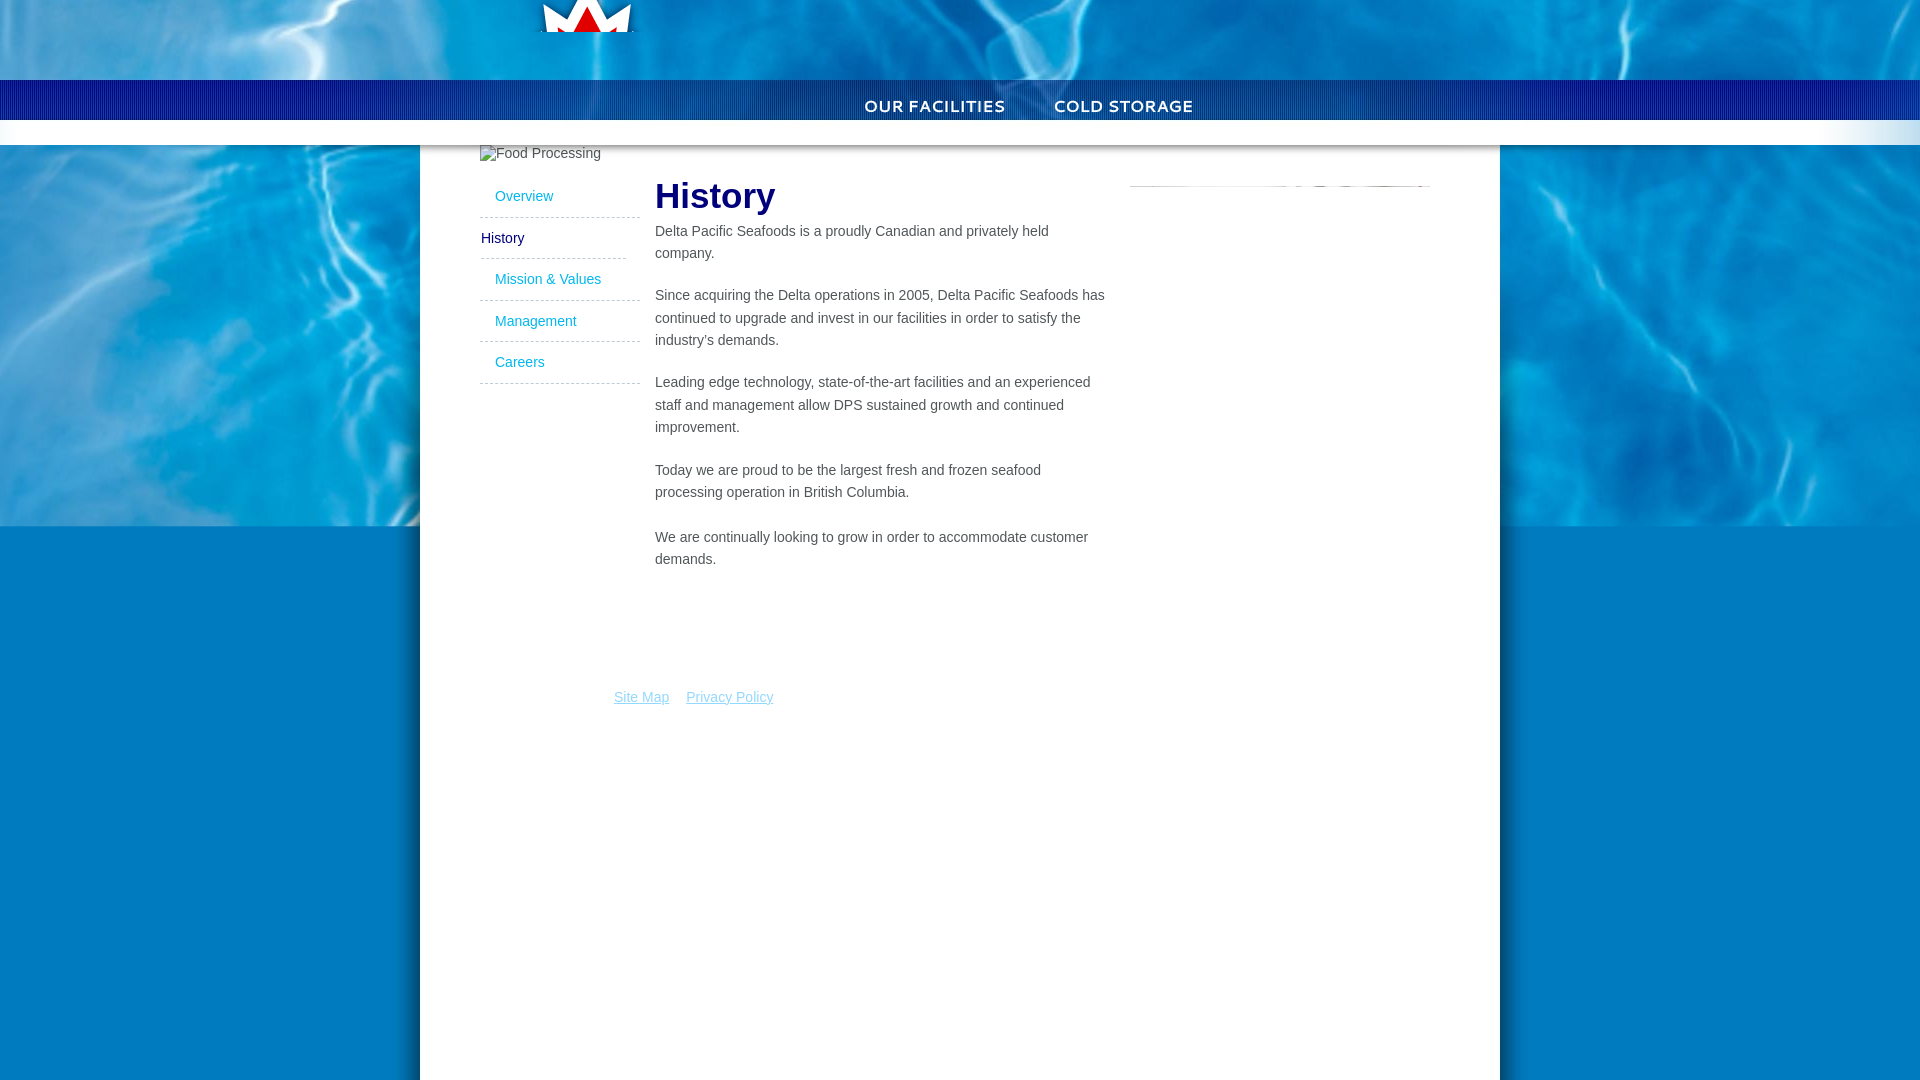  I want to click on Careers, so click(560, 363).